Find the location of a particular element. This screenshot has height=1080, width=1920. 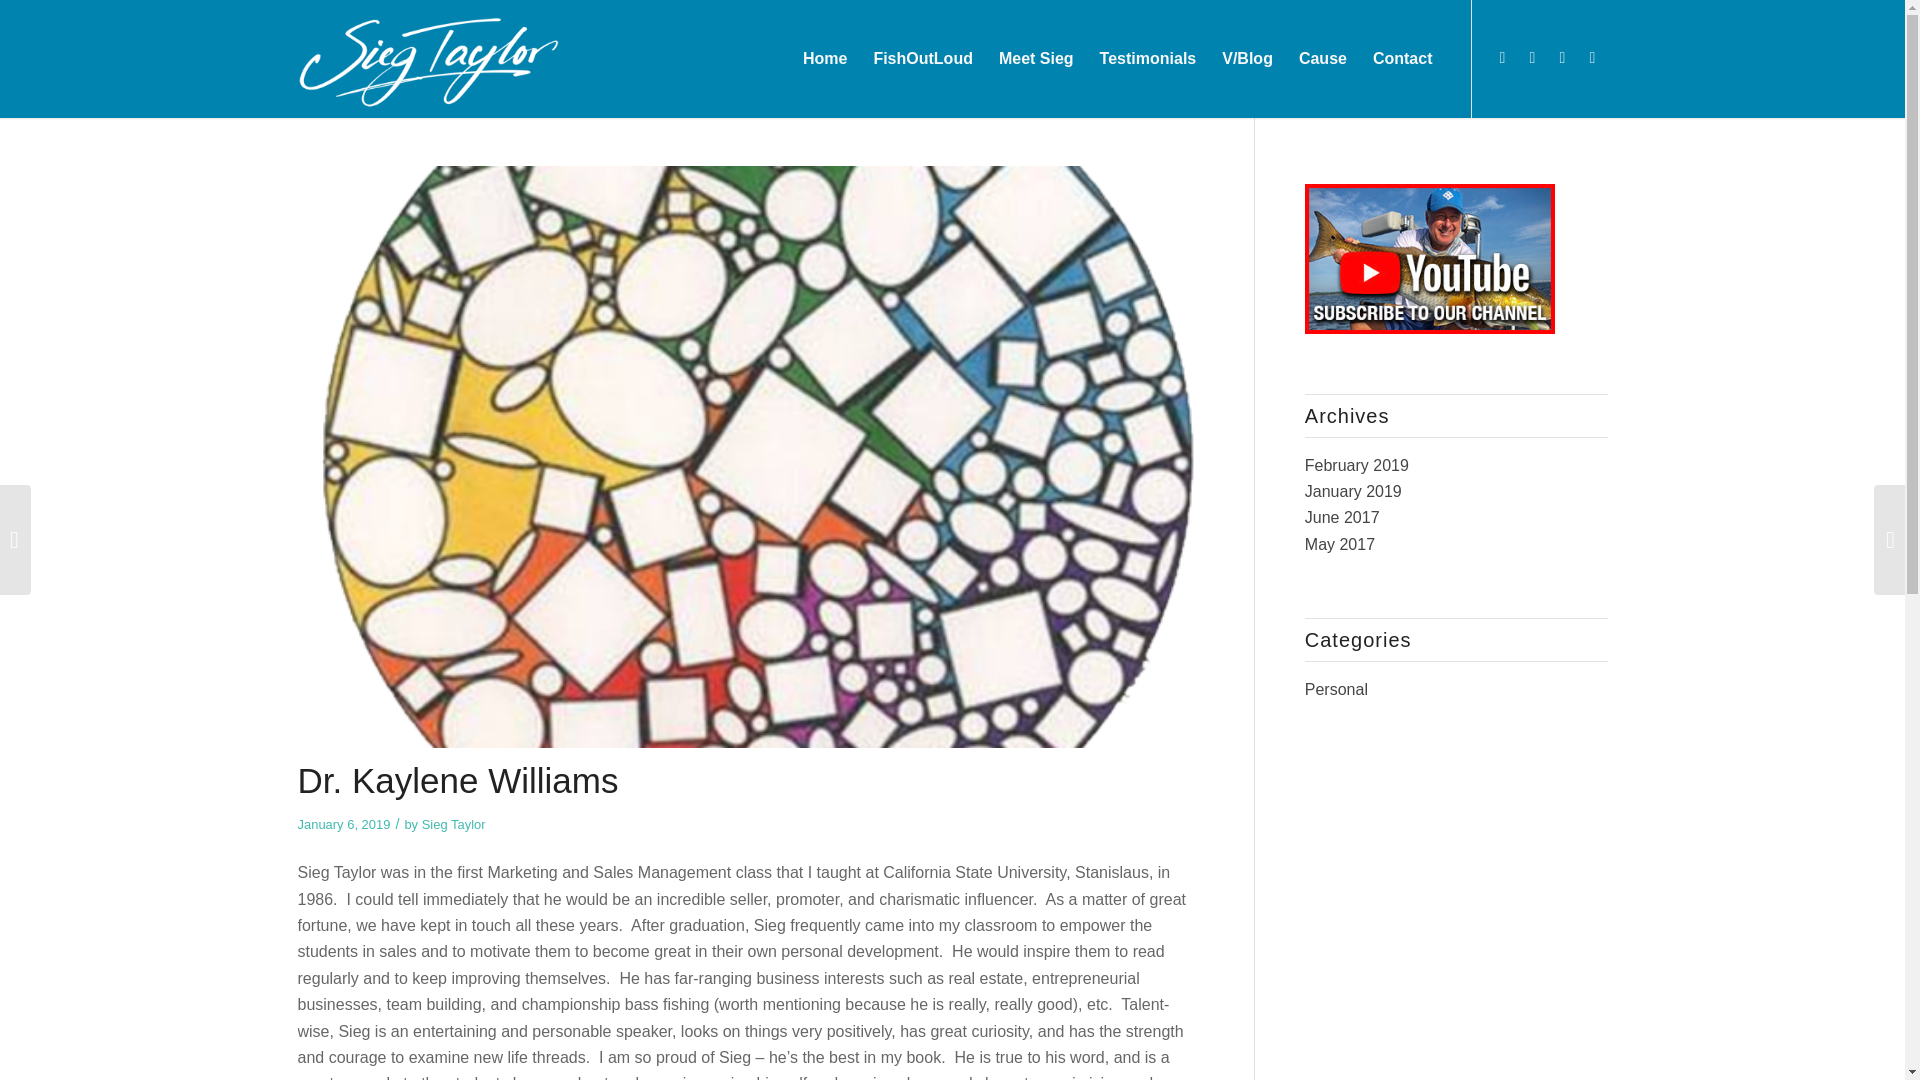

Sieg Taylor is located at coordinates (454, 824).